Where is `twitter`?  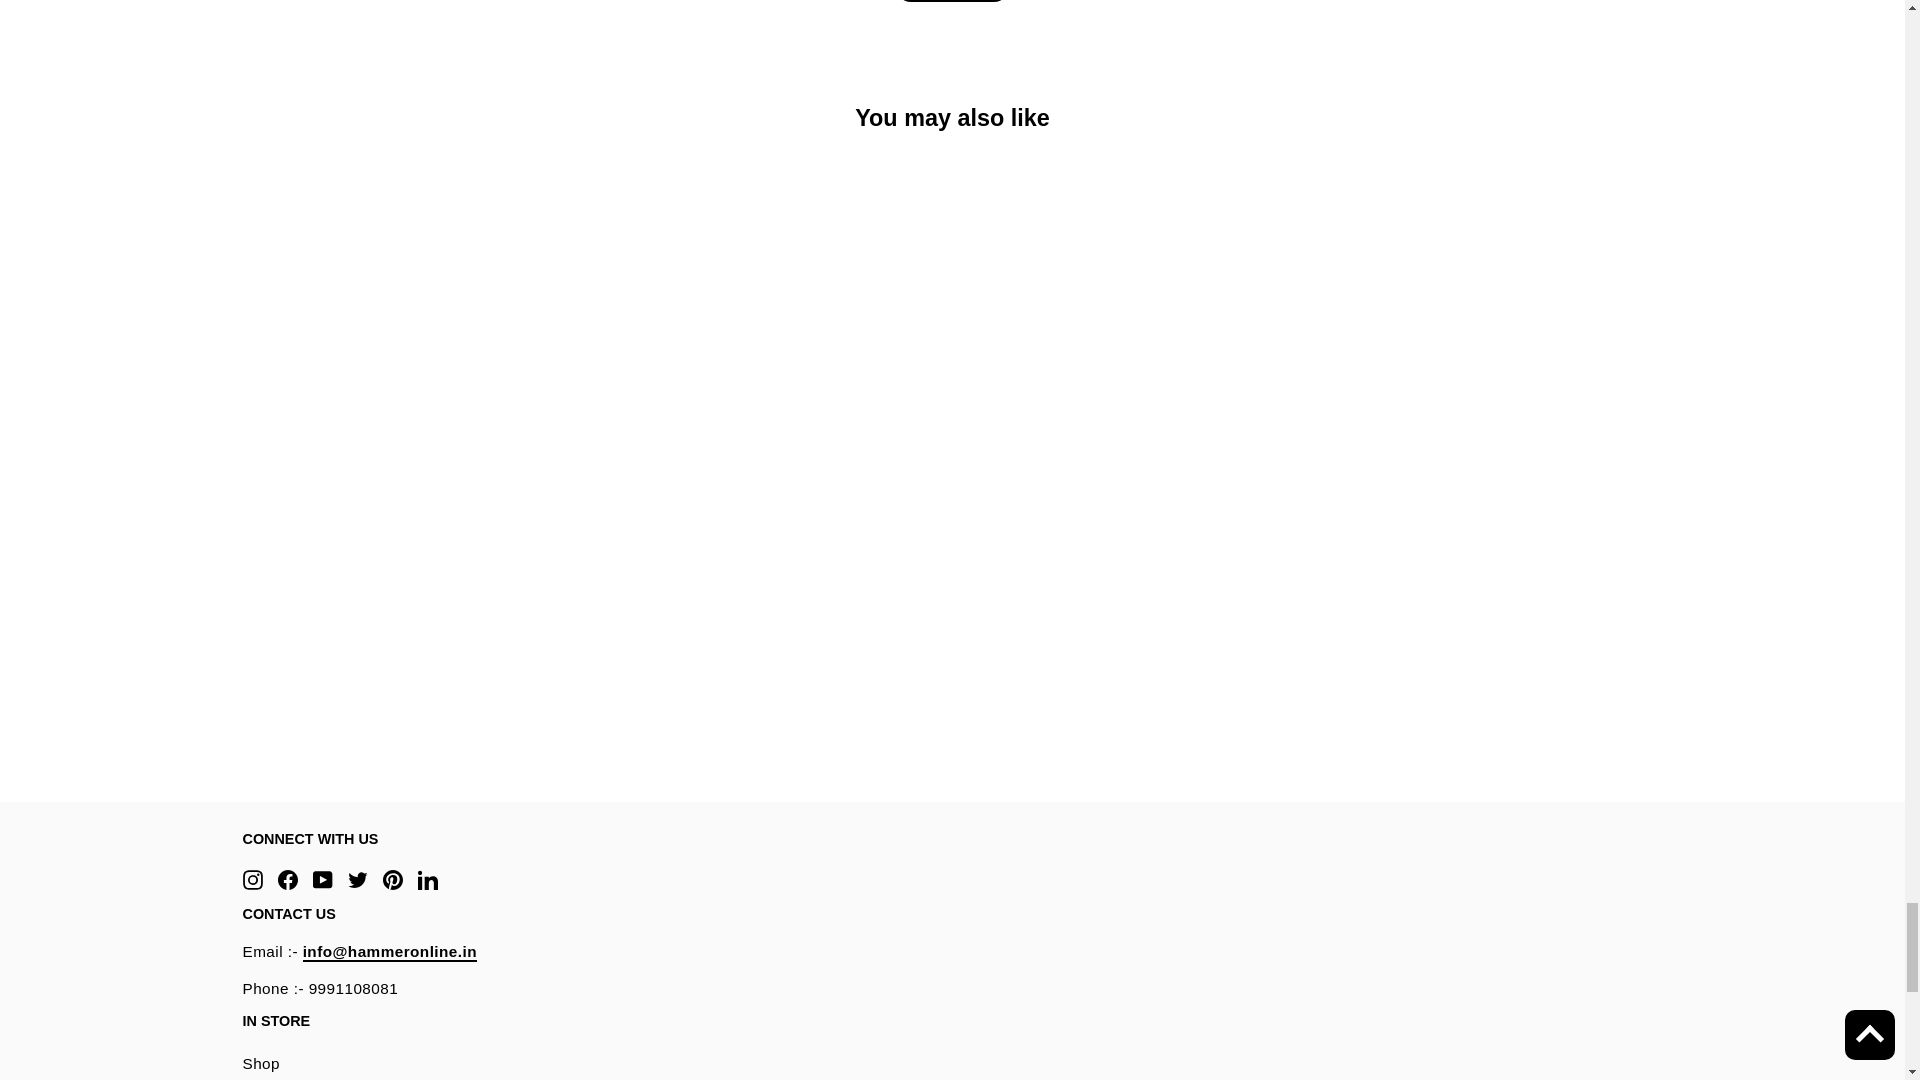 twitter is located at coordinates (358, 880).